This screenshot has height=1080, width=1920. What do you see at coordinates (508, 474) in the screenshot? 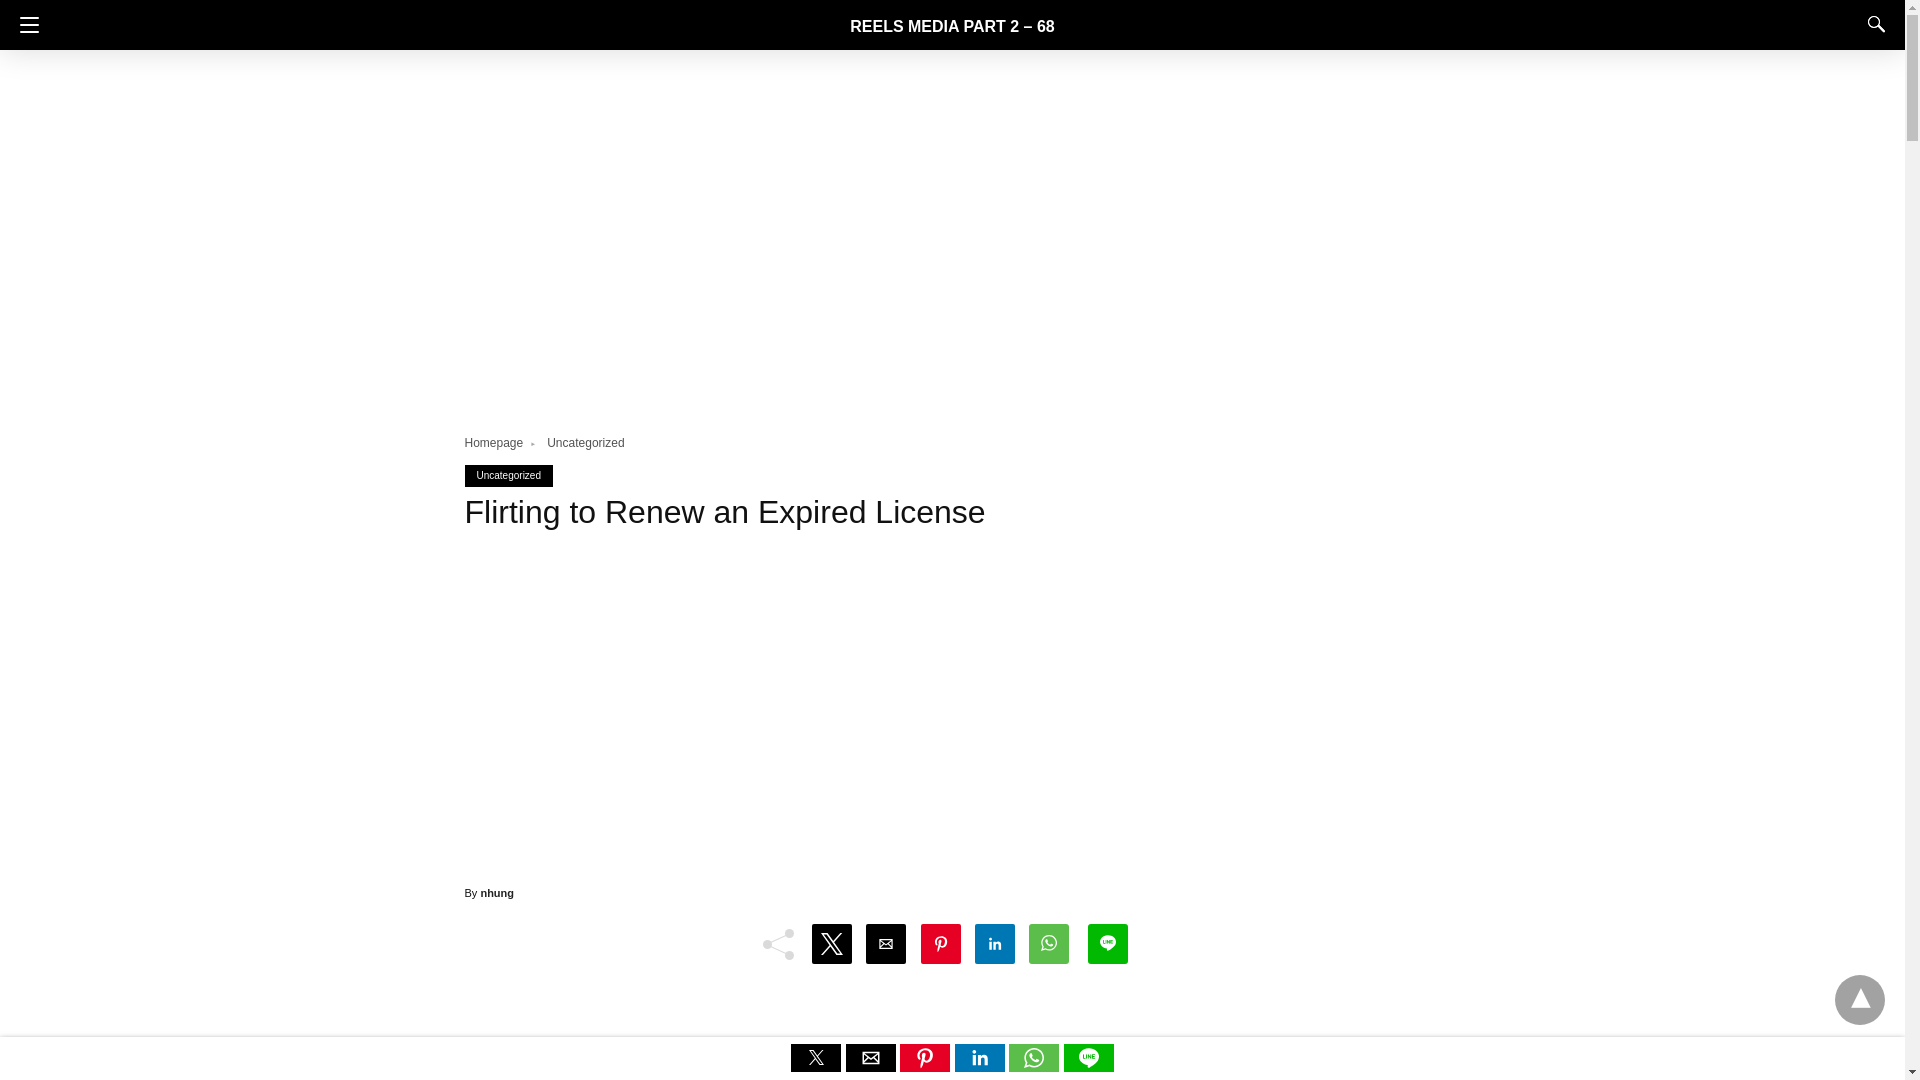
I see `Uncategorized` at bounding box center [508, 474].